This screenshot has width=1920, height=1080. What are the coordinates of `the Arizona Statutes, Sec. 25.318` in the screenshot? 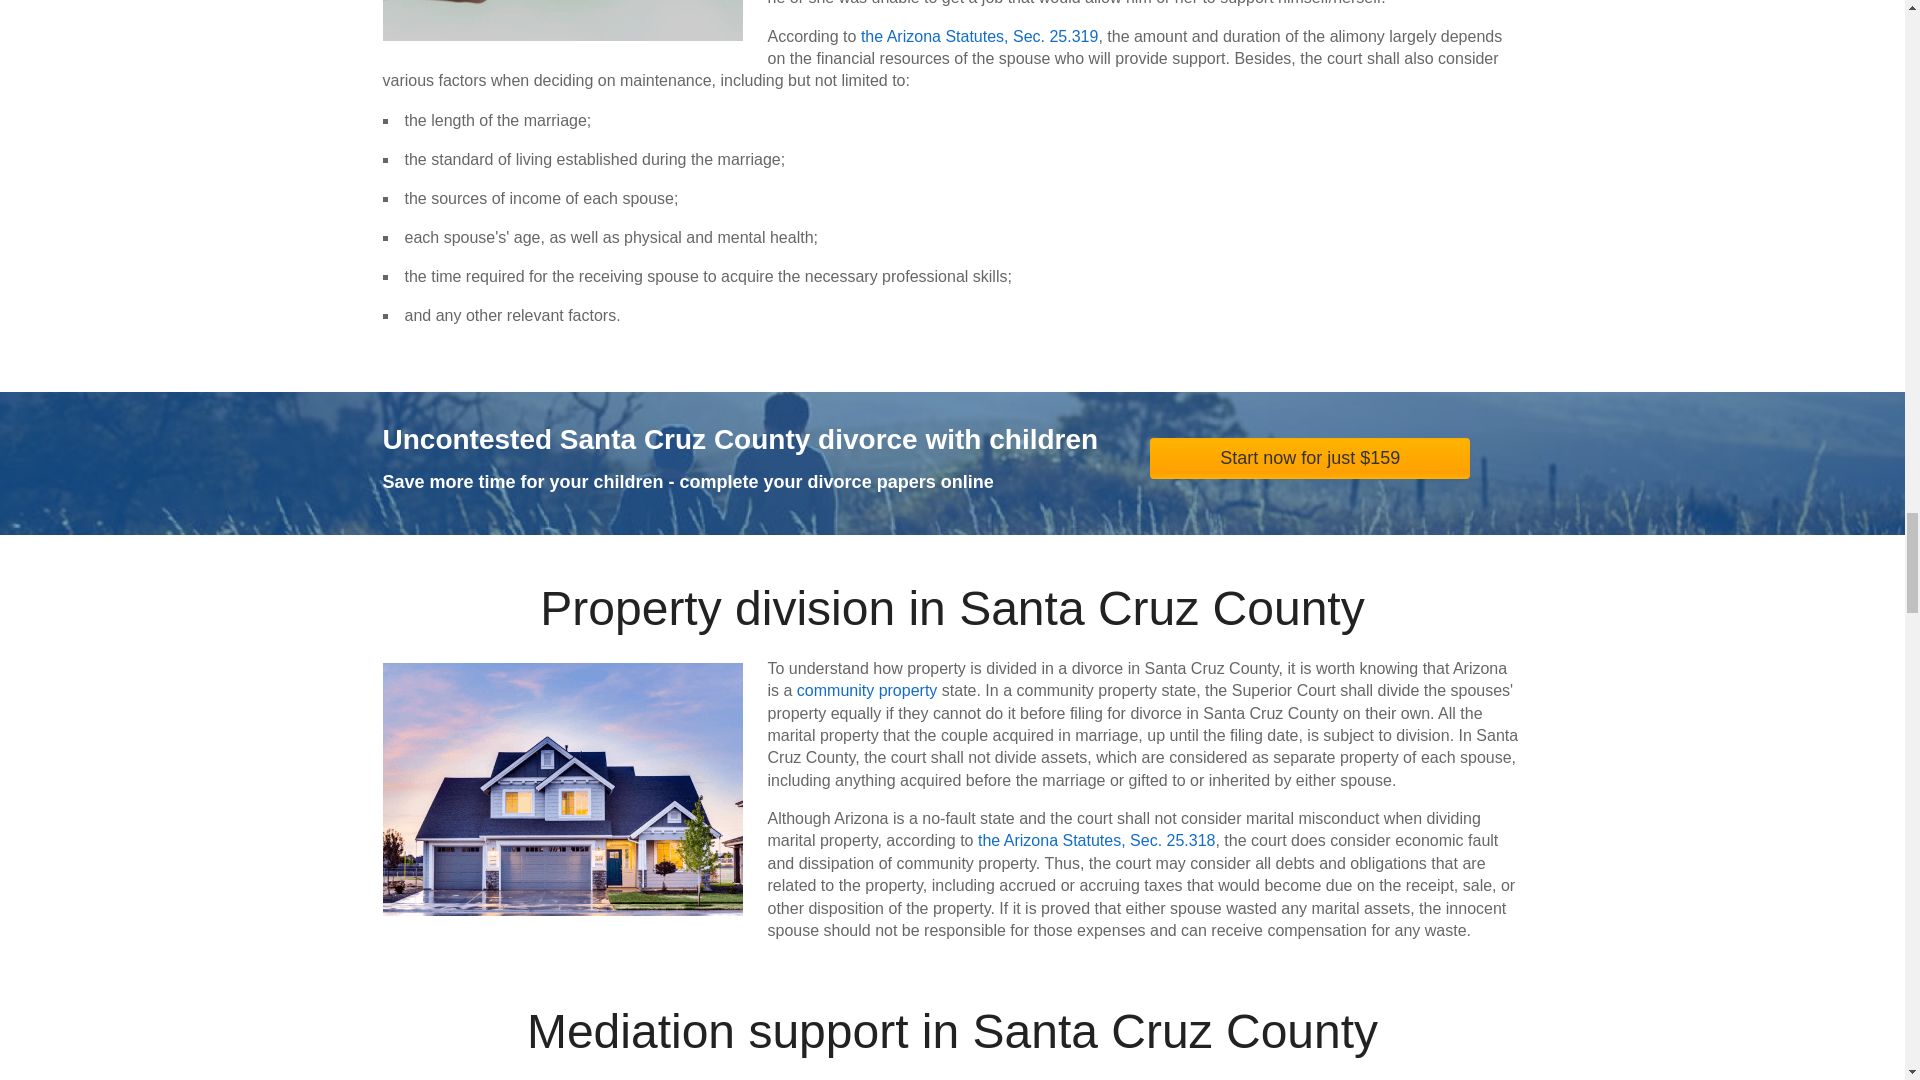 It's located at (1096, 840).